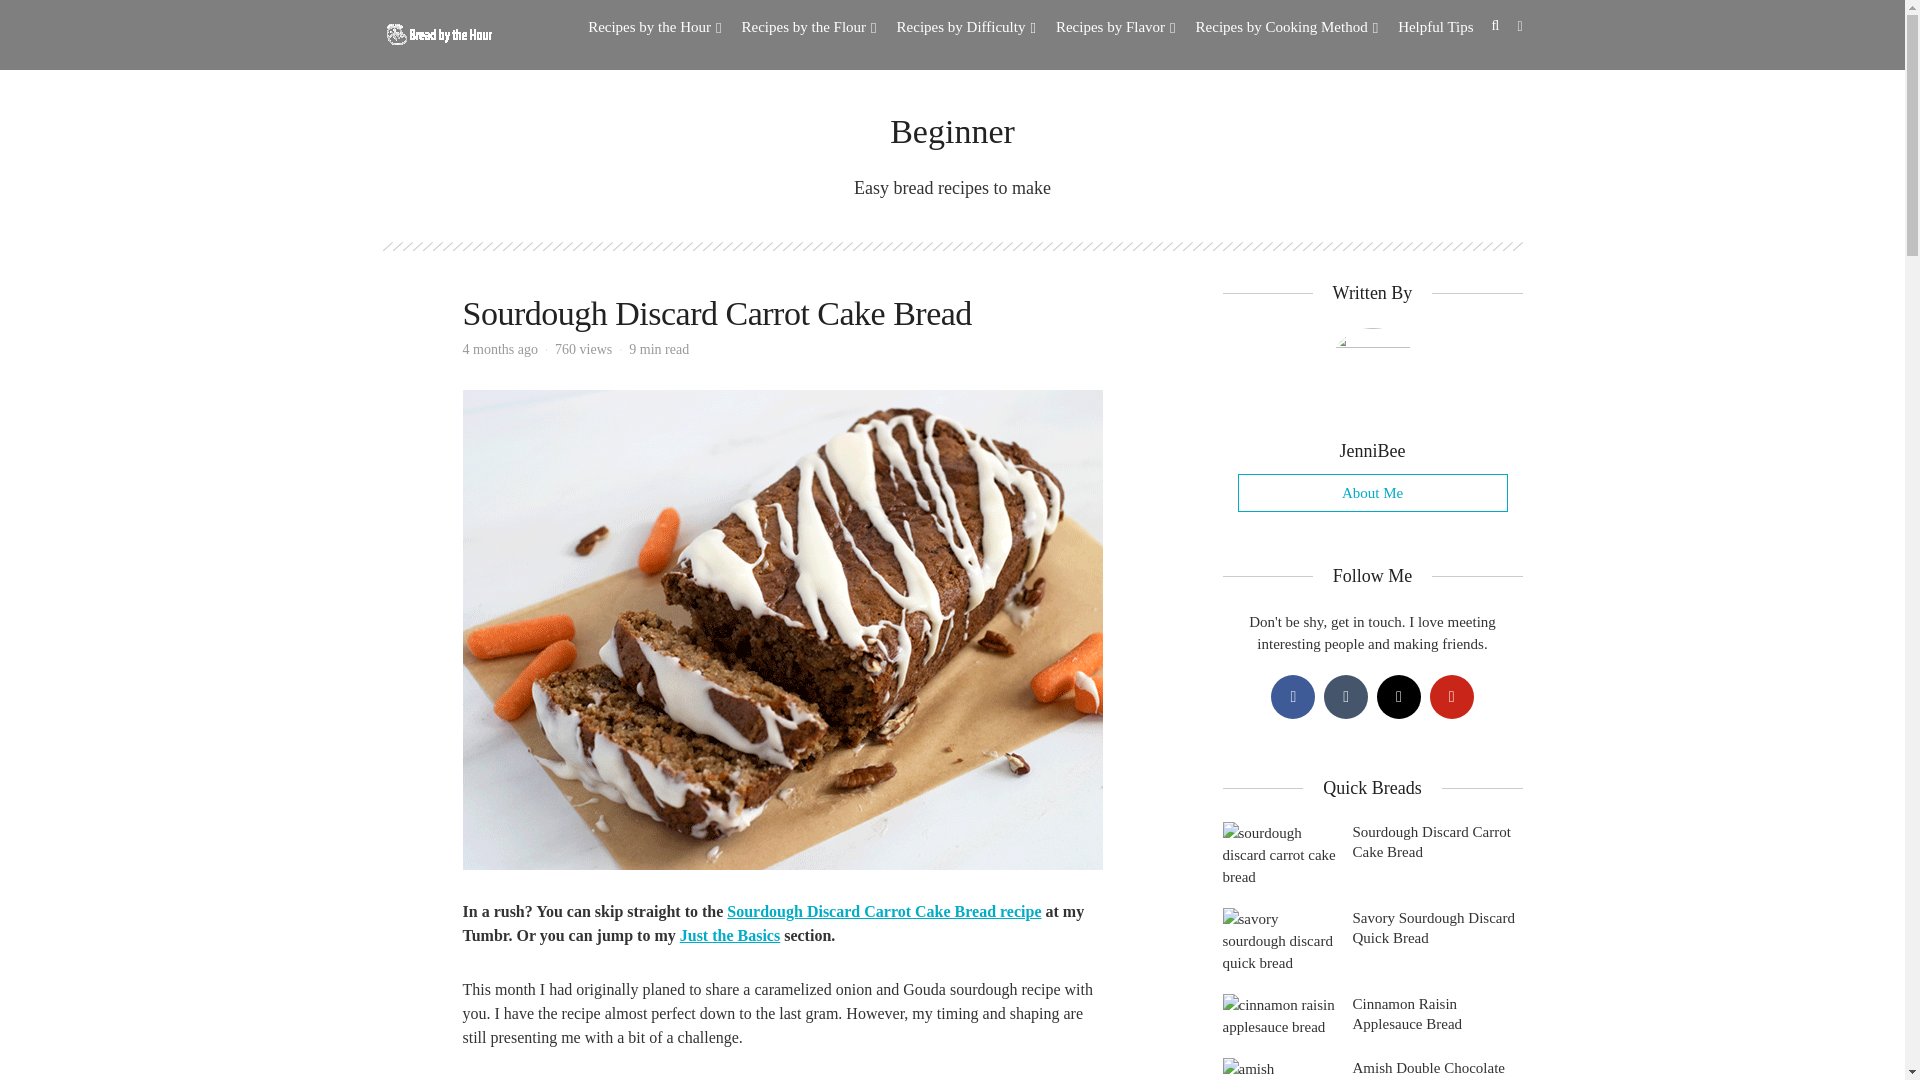  Describe the element at coordinates (1116, 27) in the screenshot. I see `Recipes by Flavor` at that location.